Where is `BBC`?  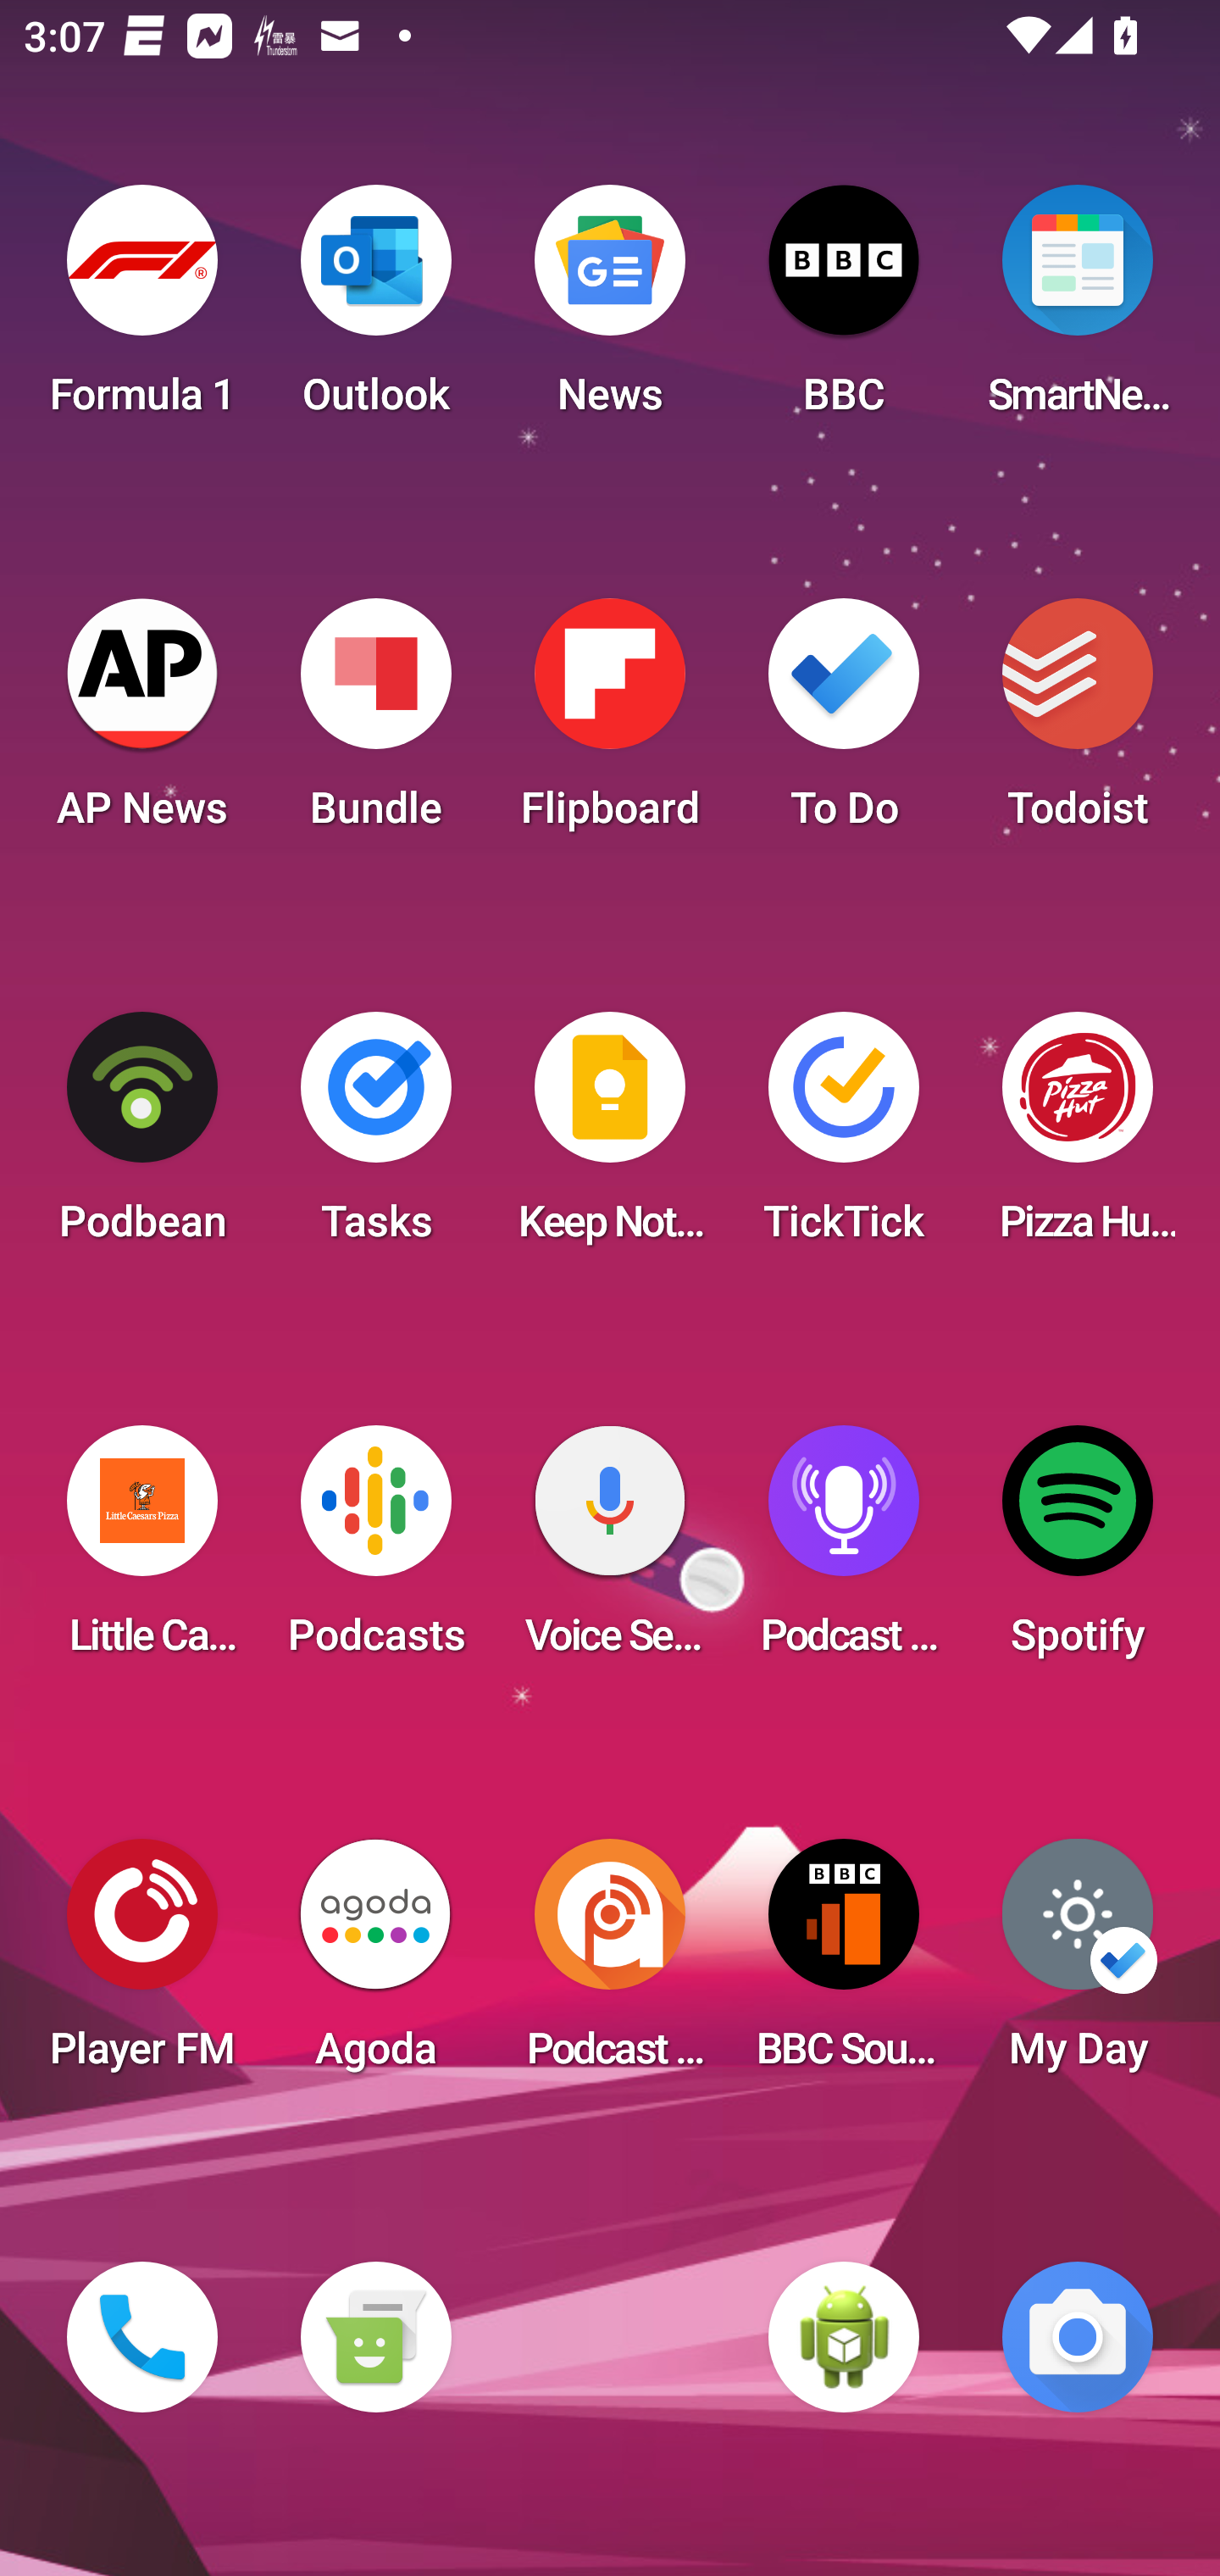
BBC is located at coordinates (844, 310).